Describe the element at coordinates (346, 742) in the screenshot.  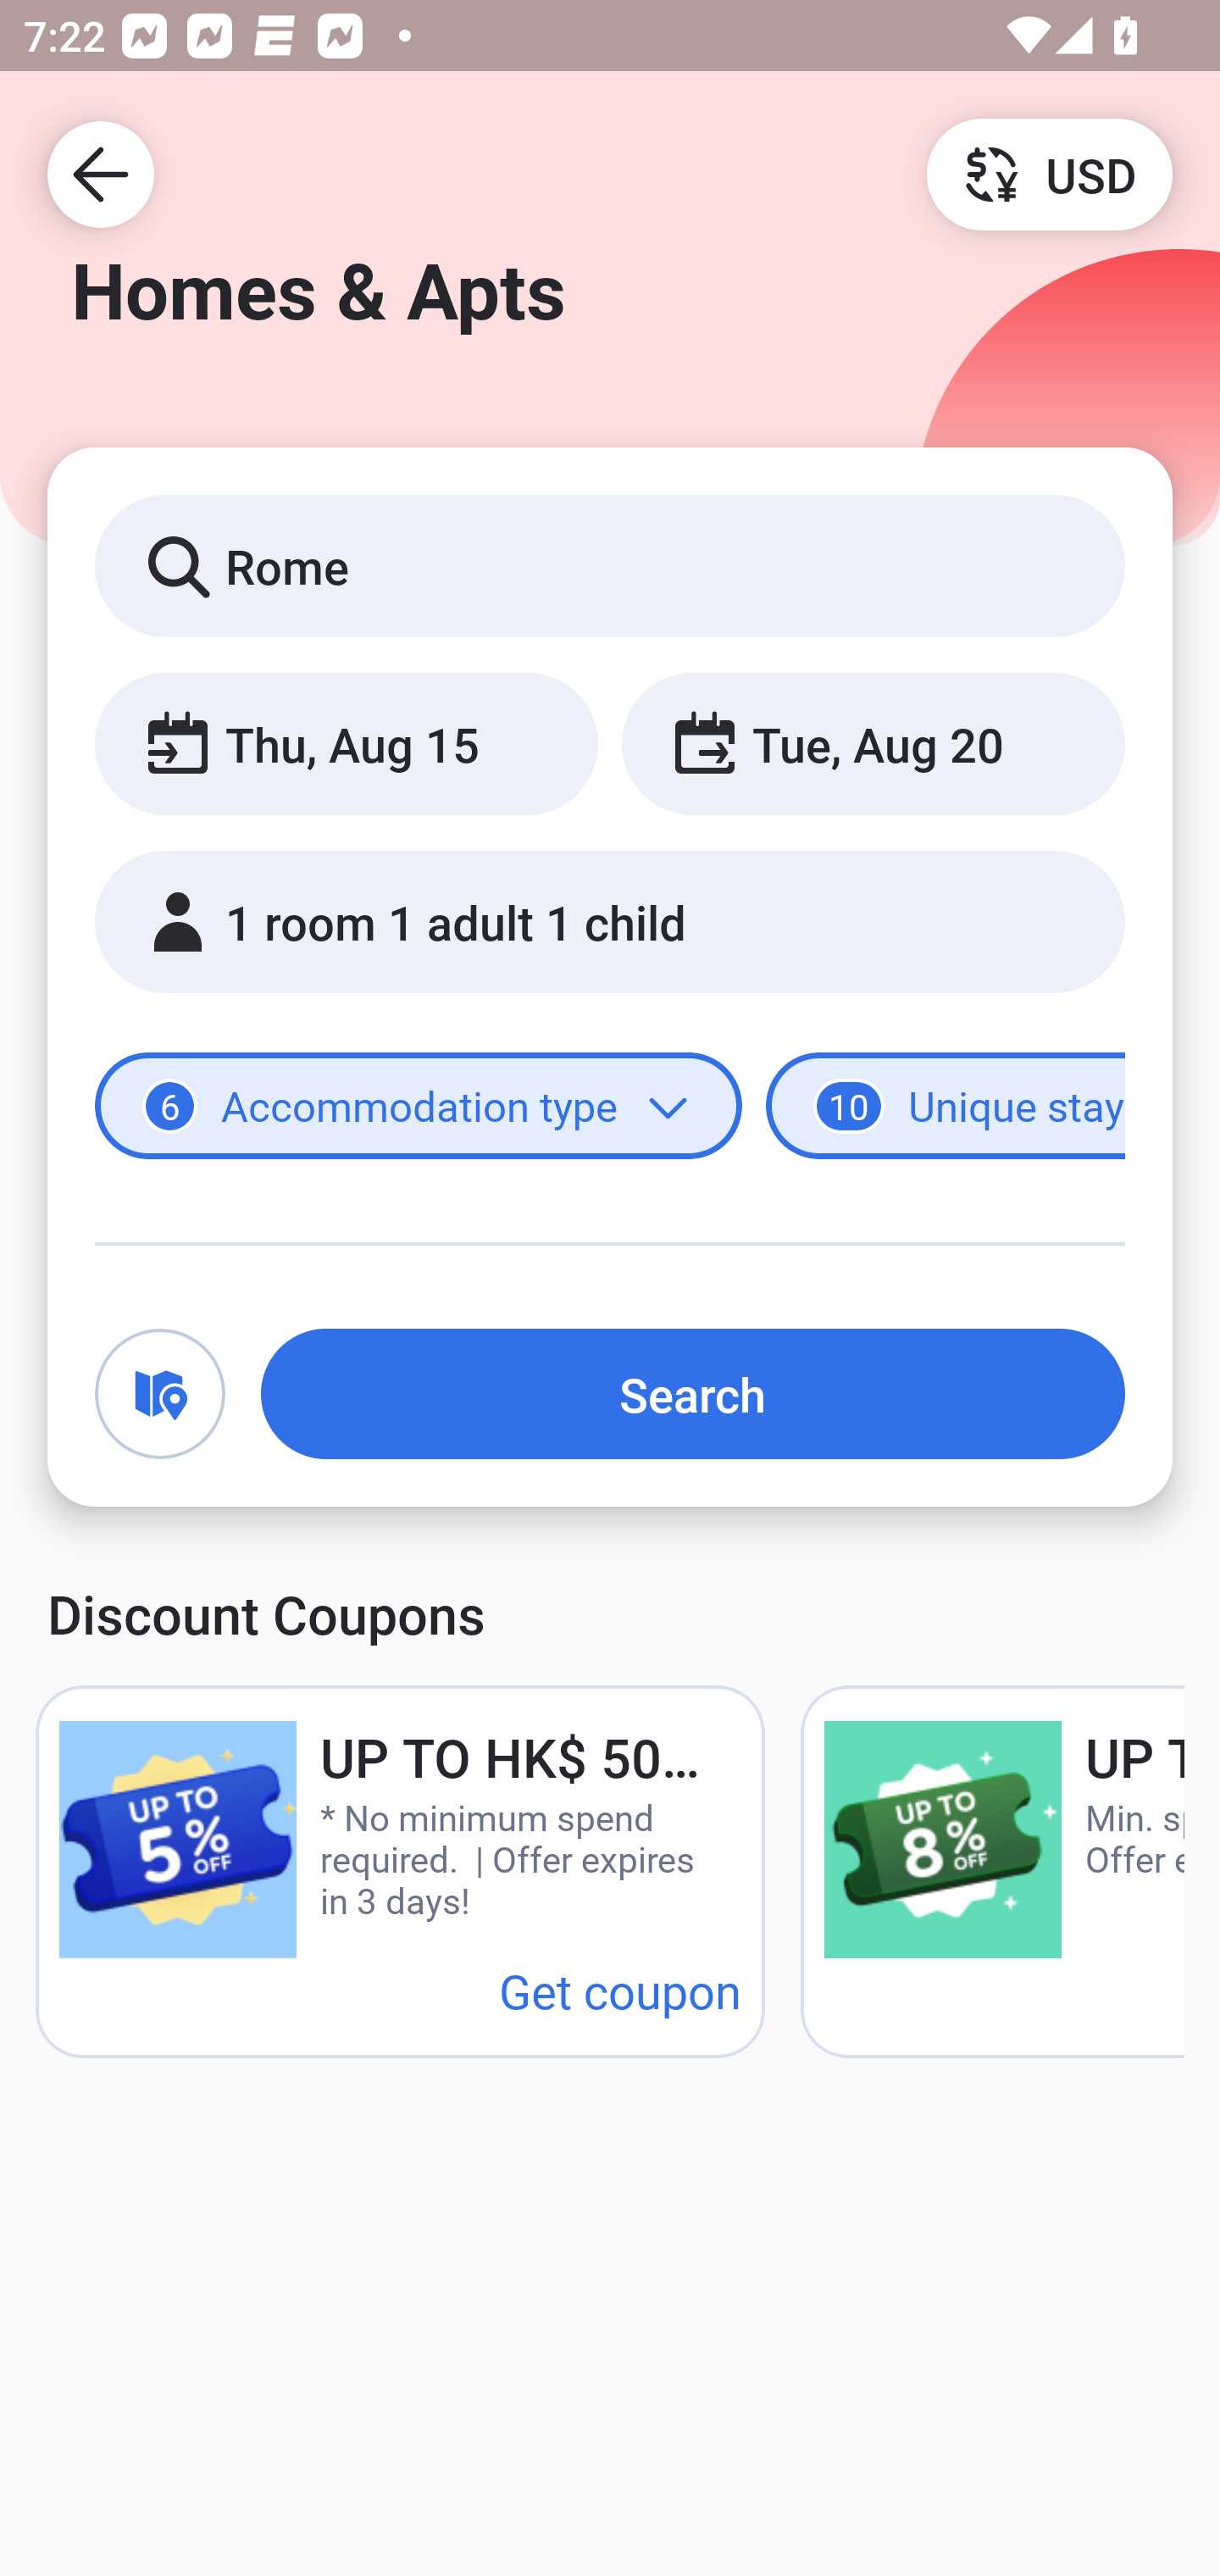
I see `Thu, Aug 15` at that location.